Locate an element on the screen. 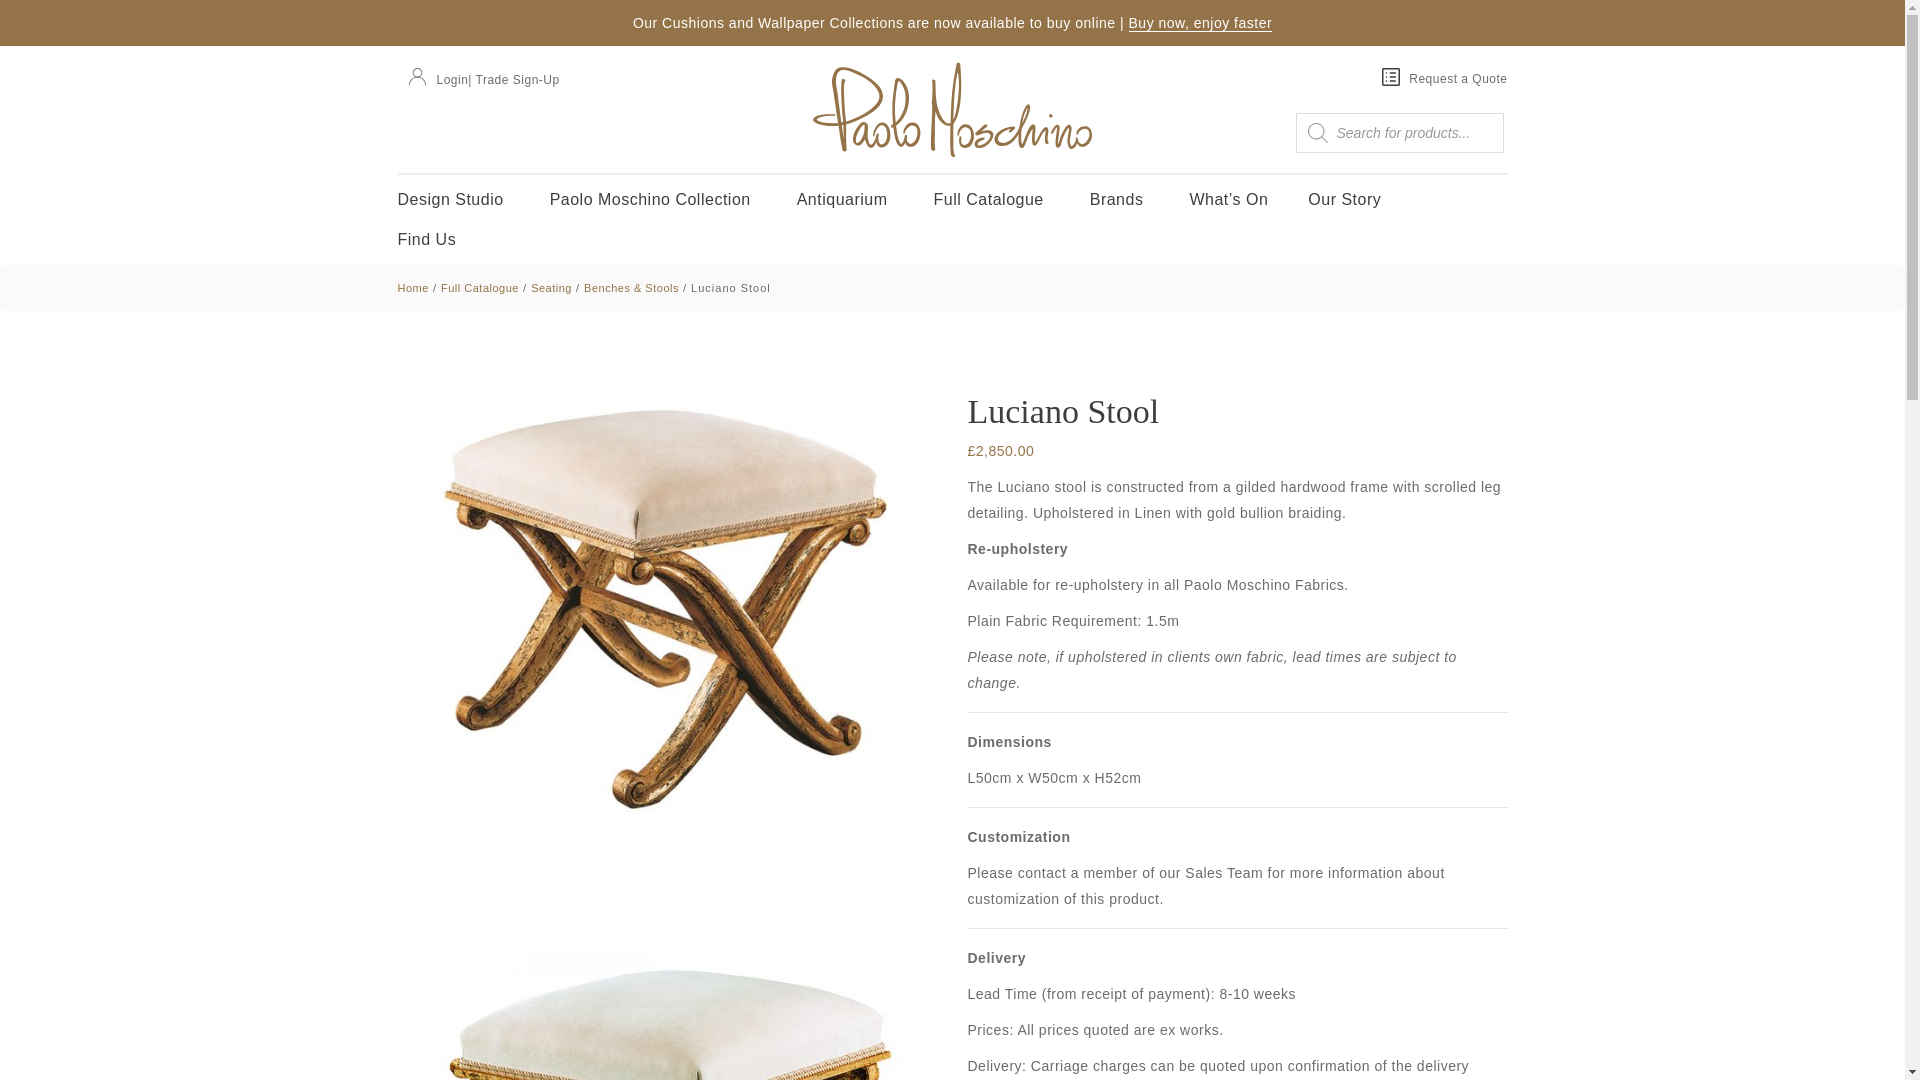 This screenshot has height=1080, width=1920. Request a Quote is located at coordinates (1444, 76).